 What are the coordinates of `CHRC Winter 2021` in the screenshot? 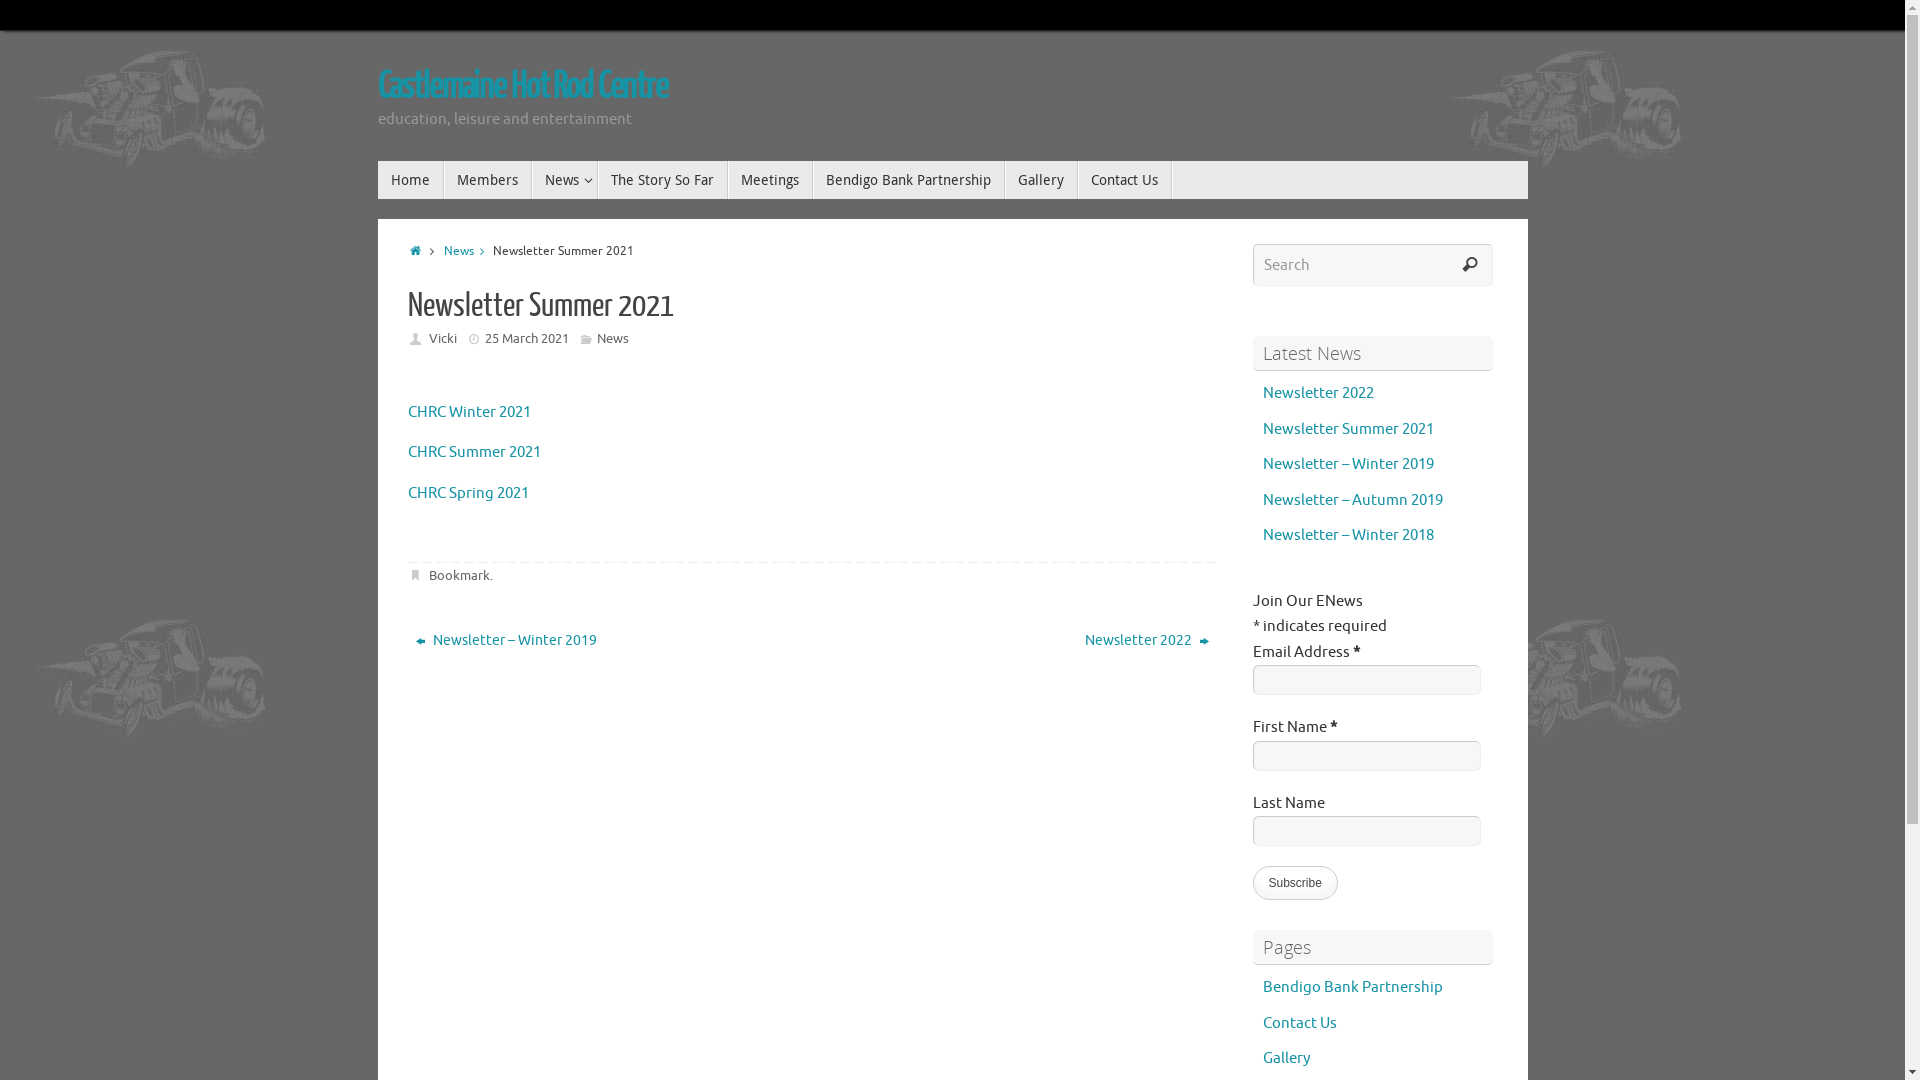 It's located at (470, 412).